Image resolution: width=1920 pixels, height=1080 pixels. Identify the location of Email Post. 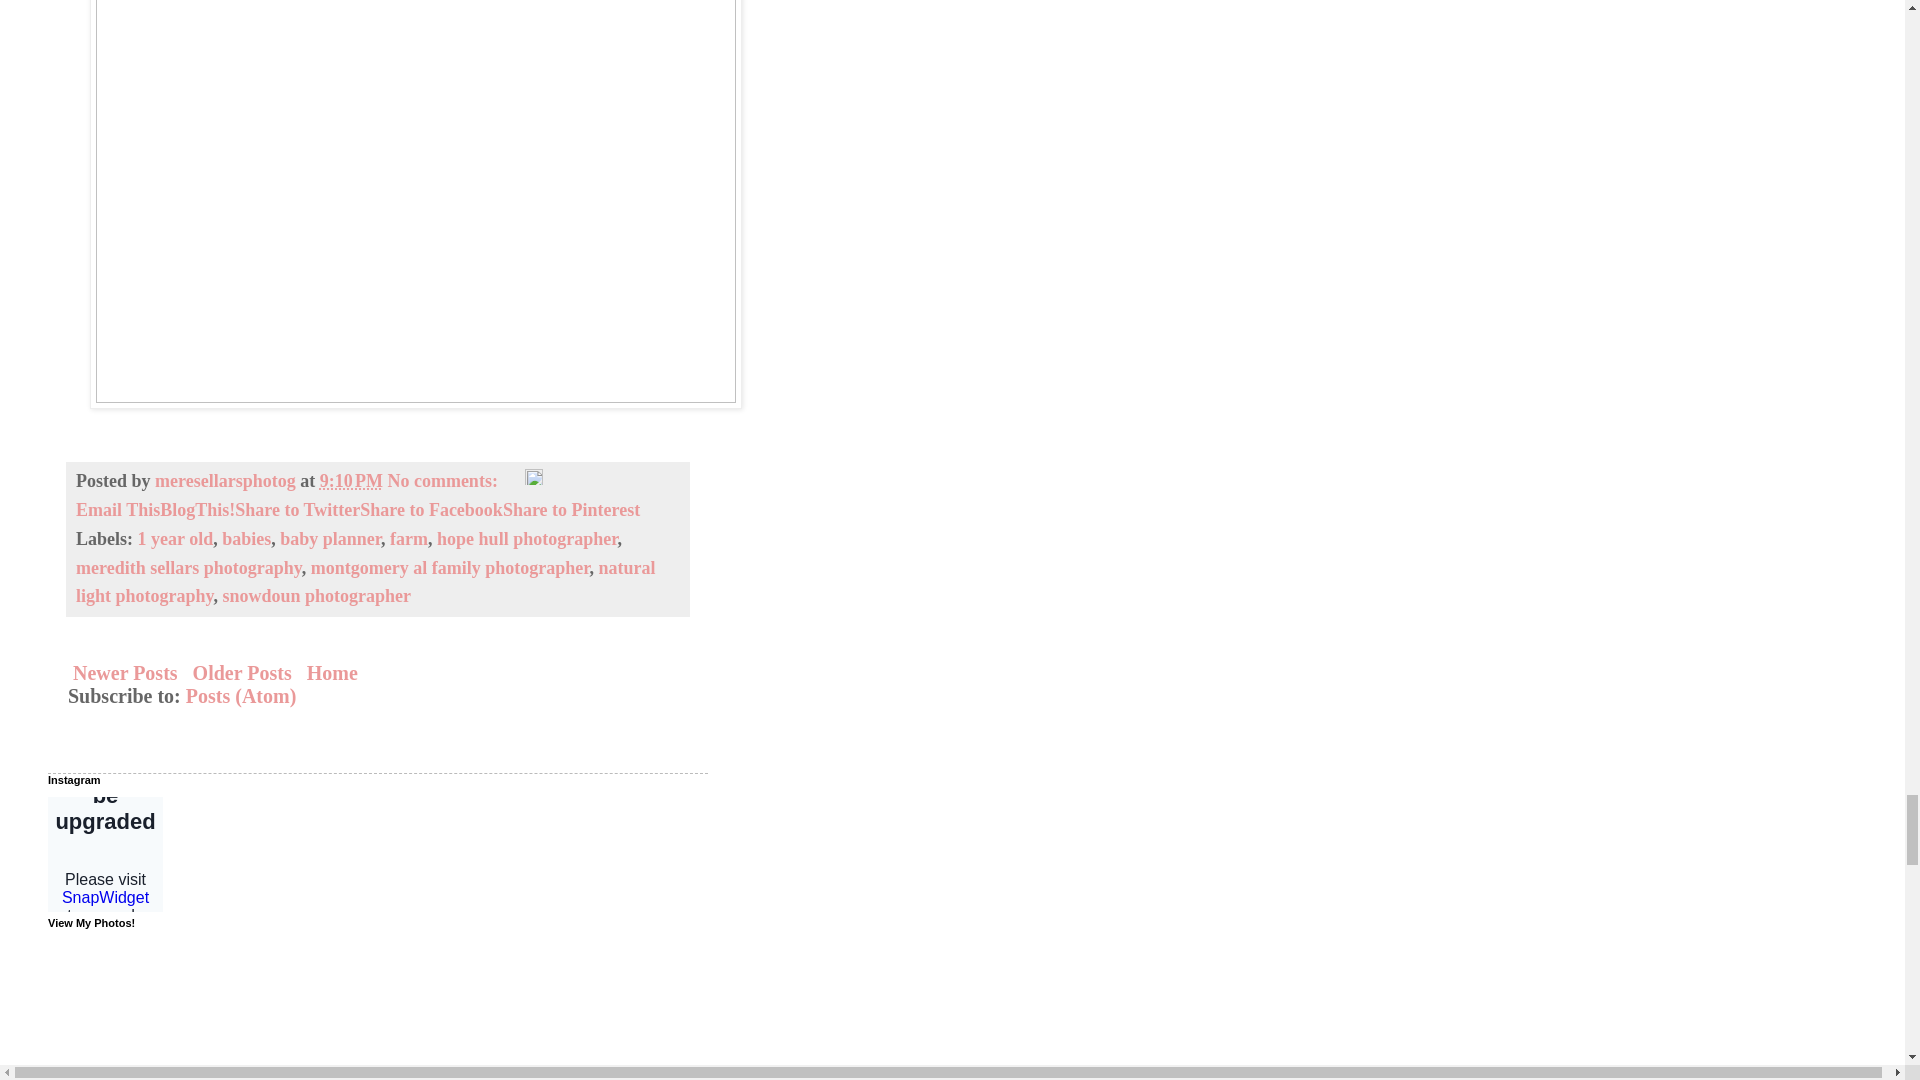
(512, 480).